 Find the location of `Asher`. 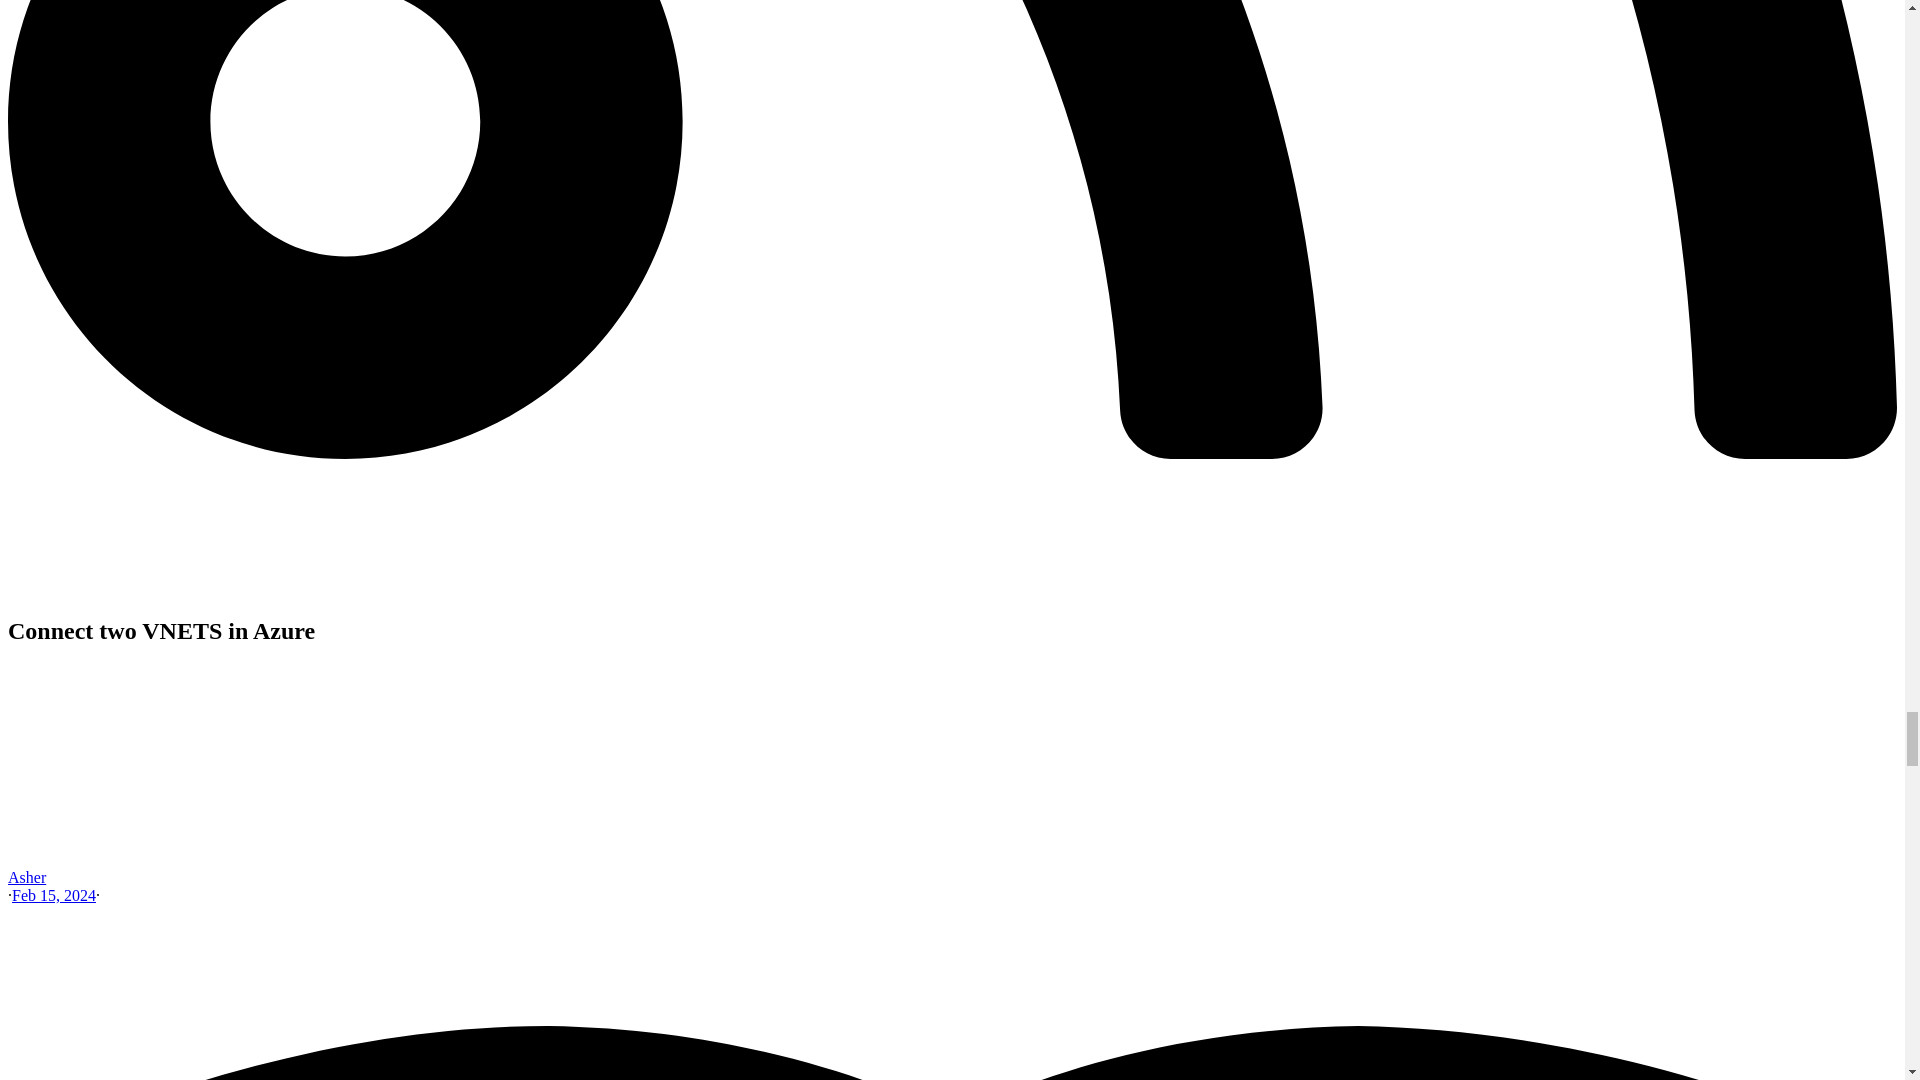

Asher is located at coordinates (26, 877).